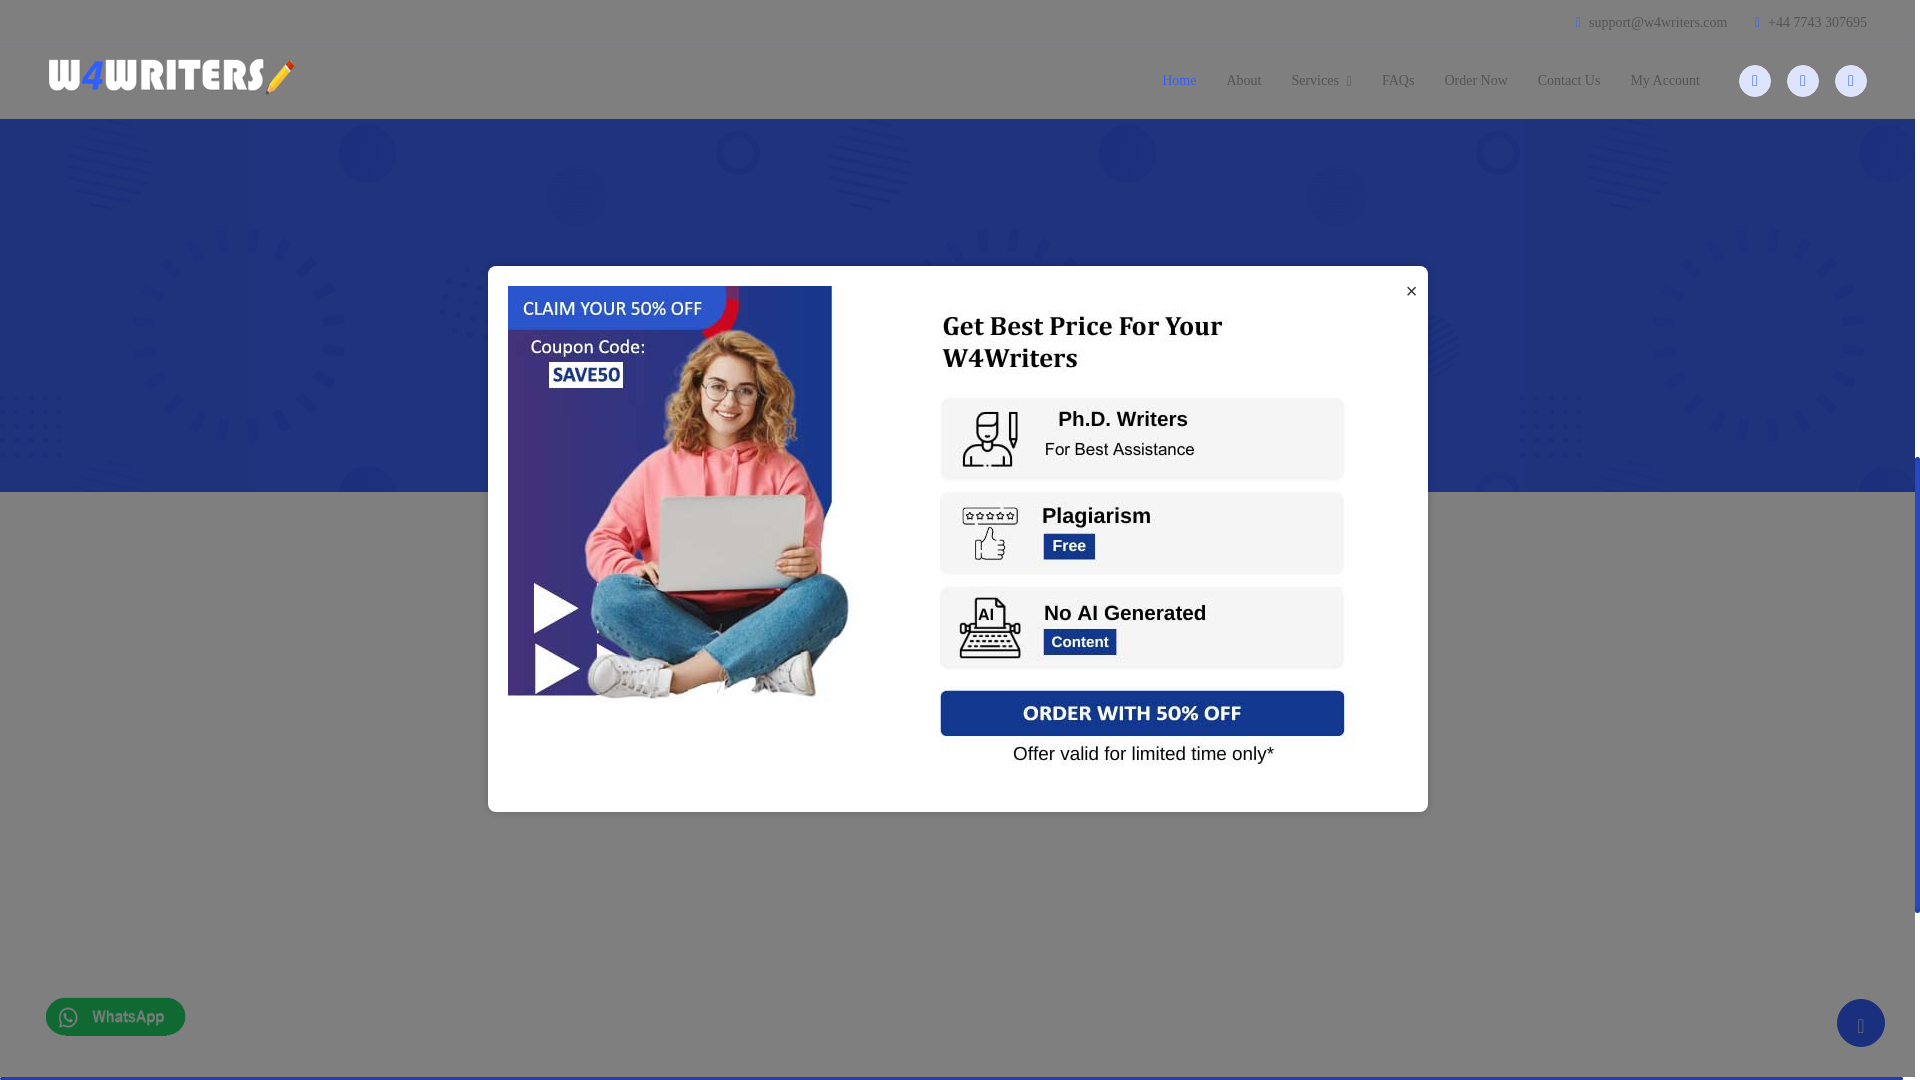 This screenshot has height=1080, width=1920. I want to click on Read More, so click(1412, 328).